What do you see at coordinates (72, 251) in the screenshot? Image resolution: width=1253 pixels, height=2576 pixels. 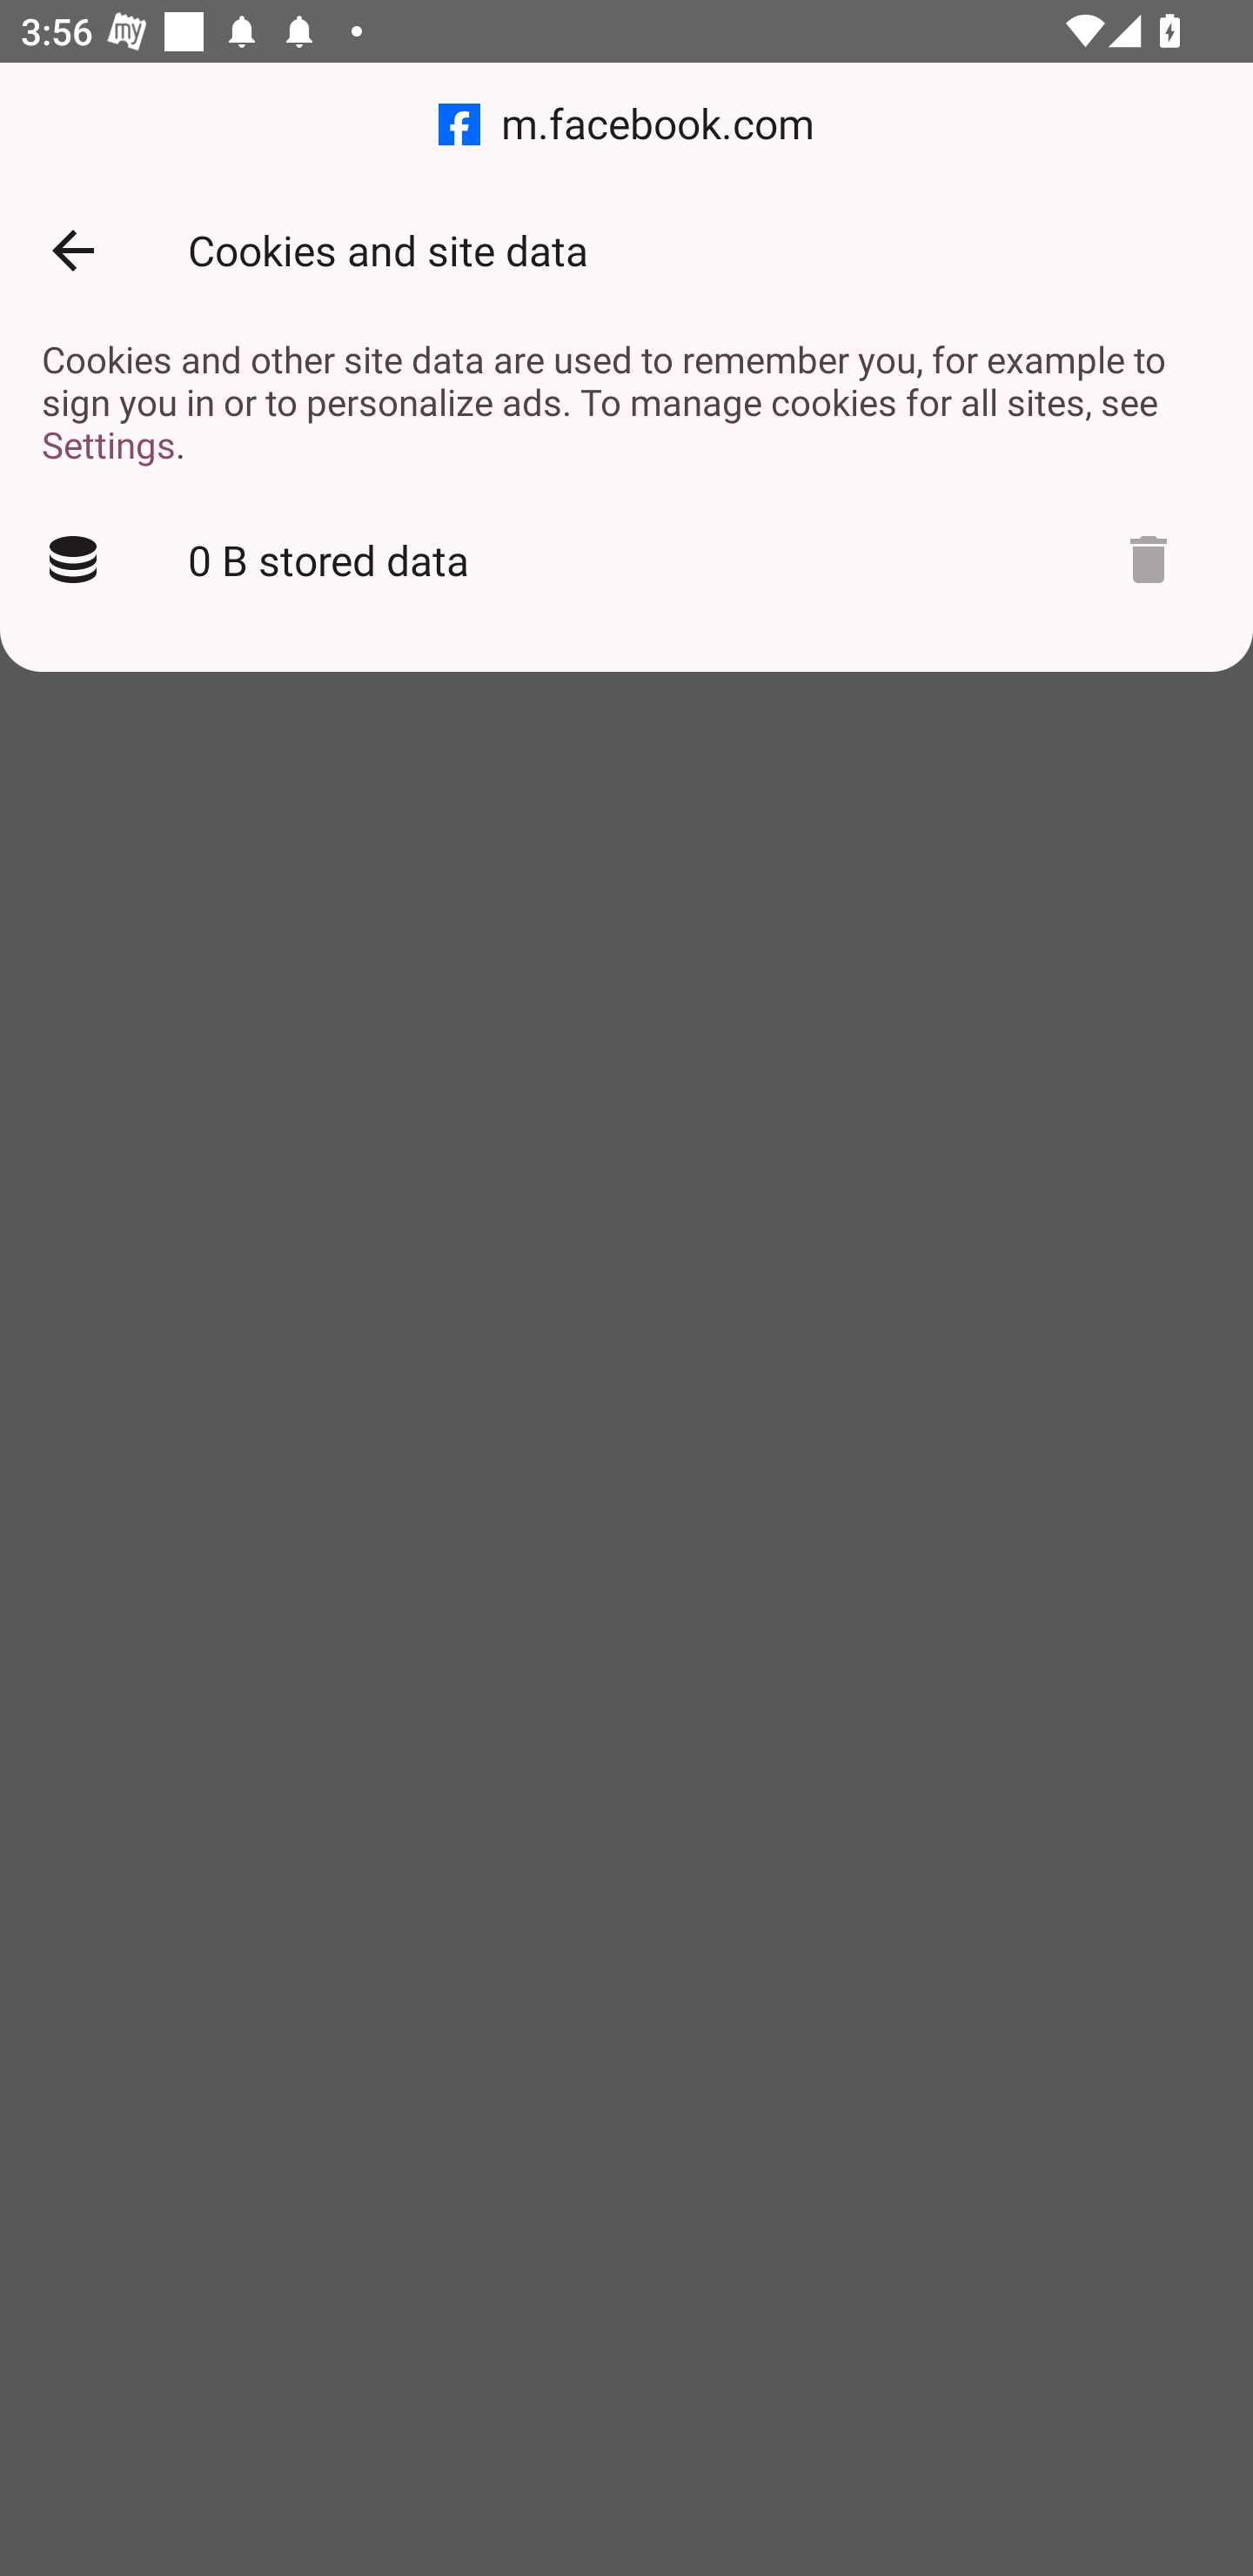 I see `Back` at bounding box center [72, 251].